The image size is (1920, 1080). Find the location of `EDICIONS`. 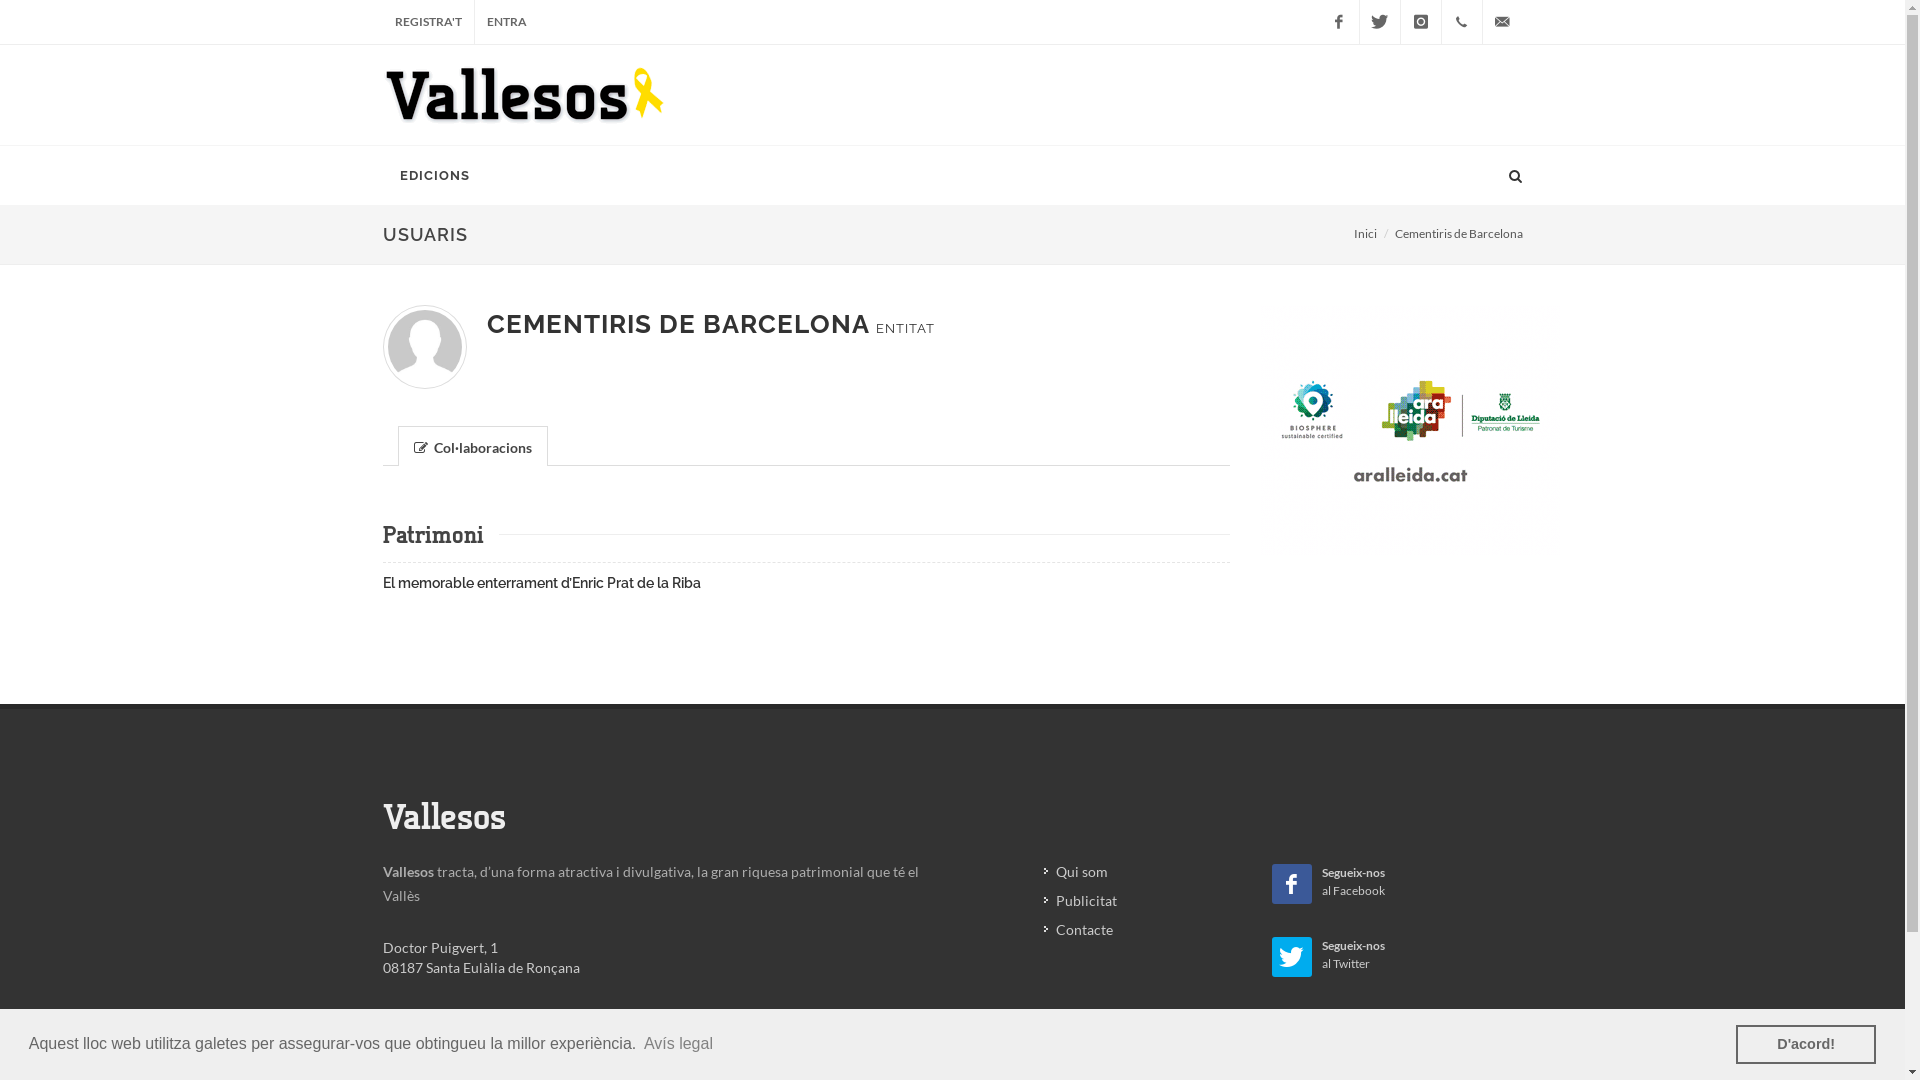

EDICIONS is located at coordinates (434, 176).